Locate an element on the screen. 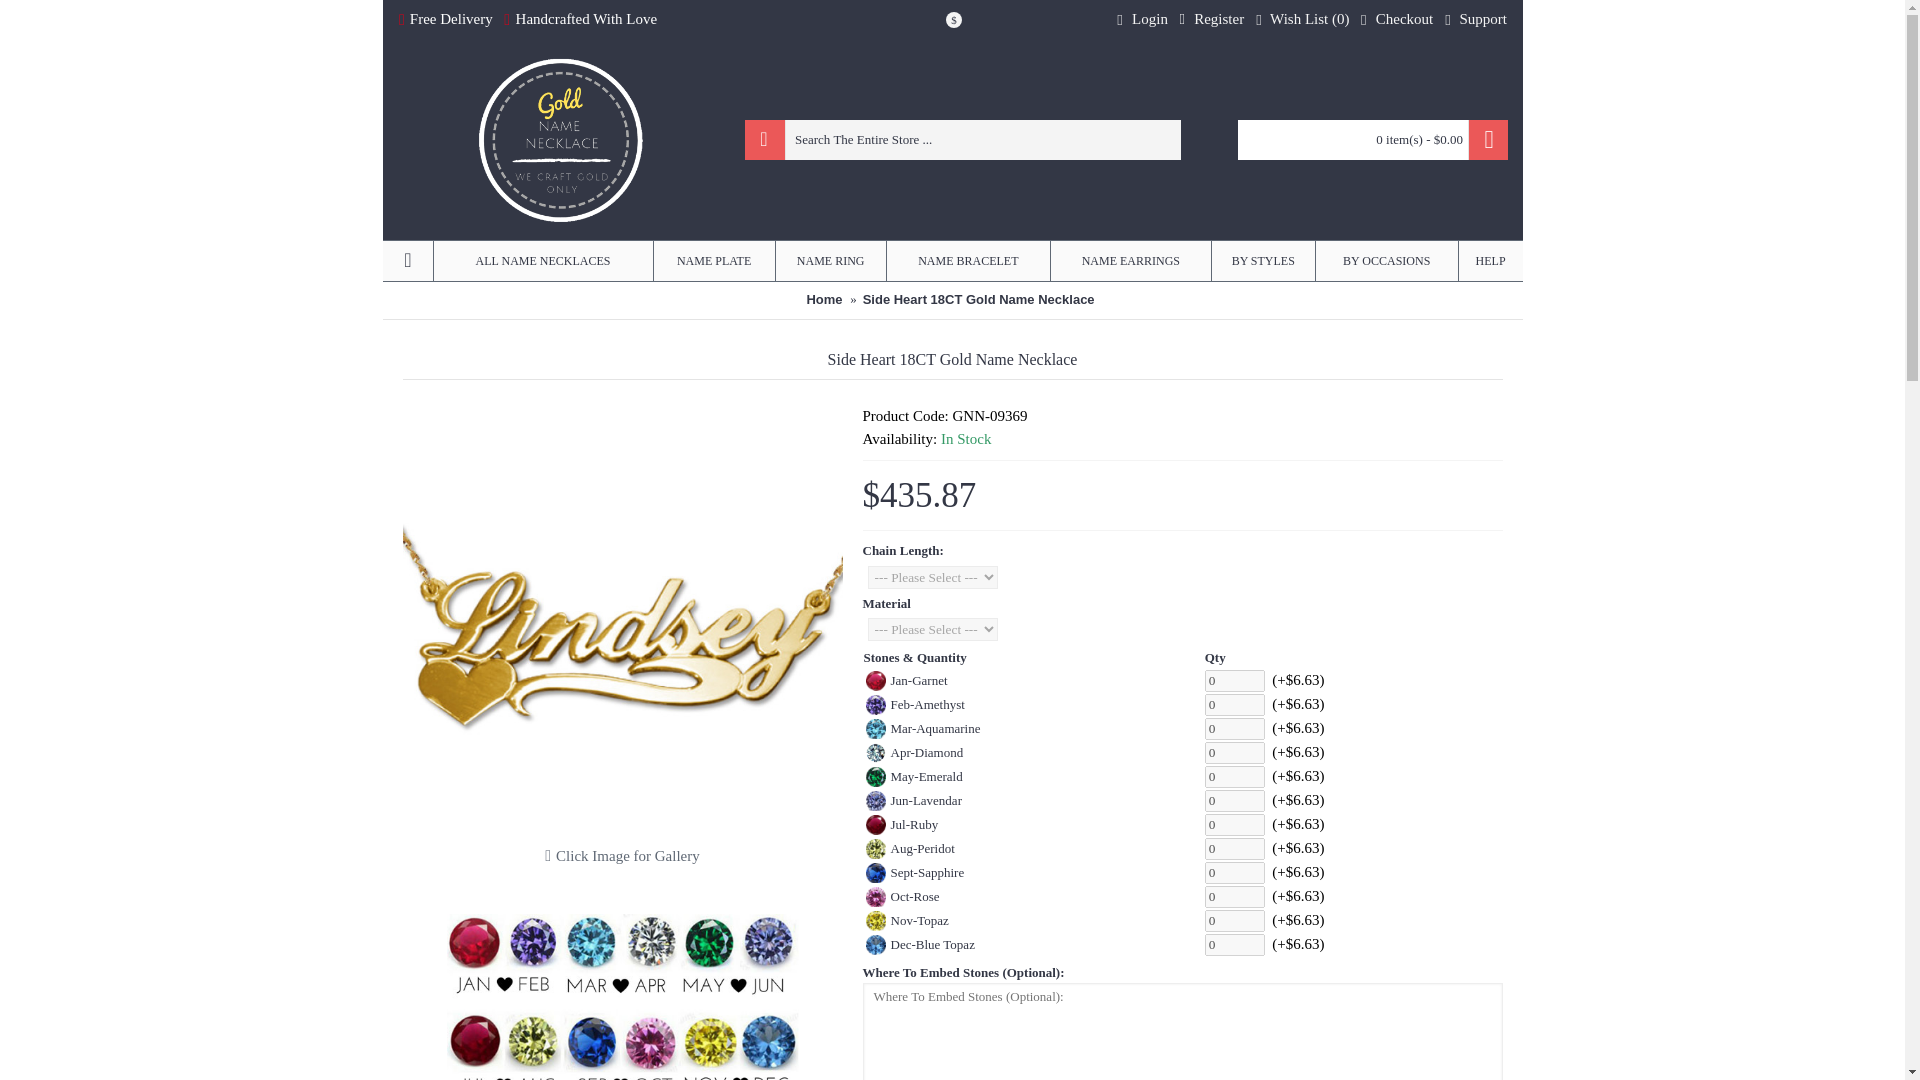  Support is located at coordinates (1475, 20).